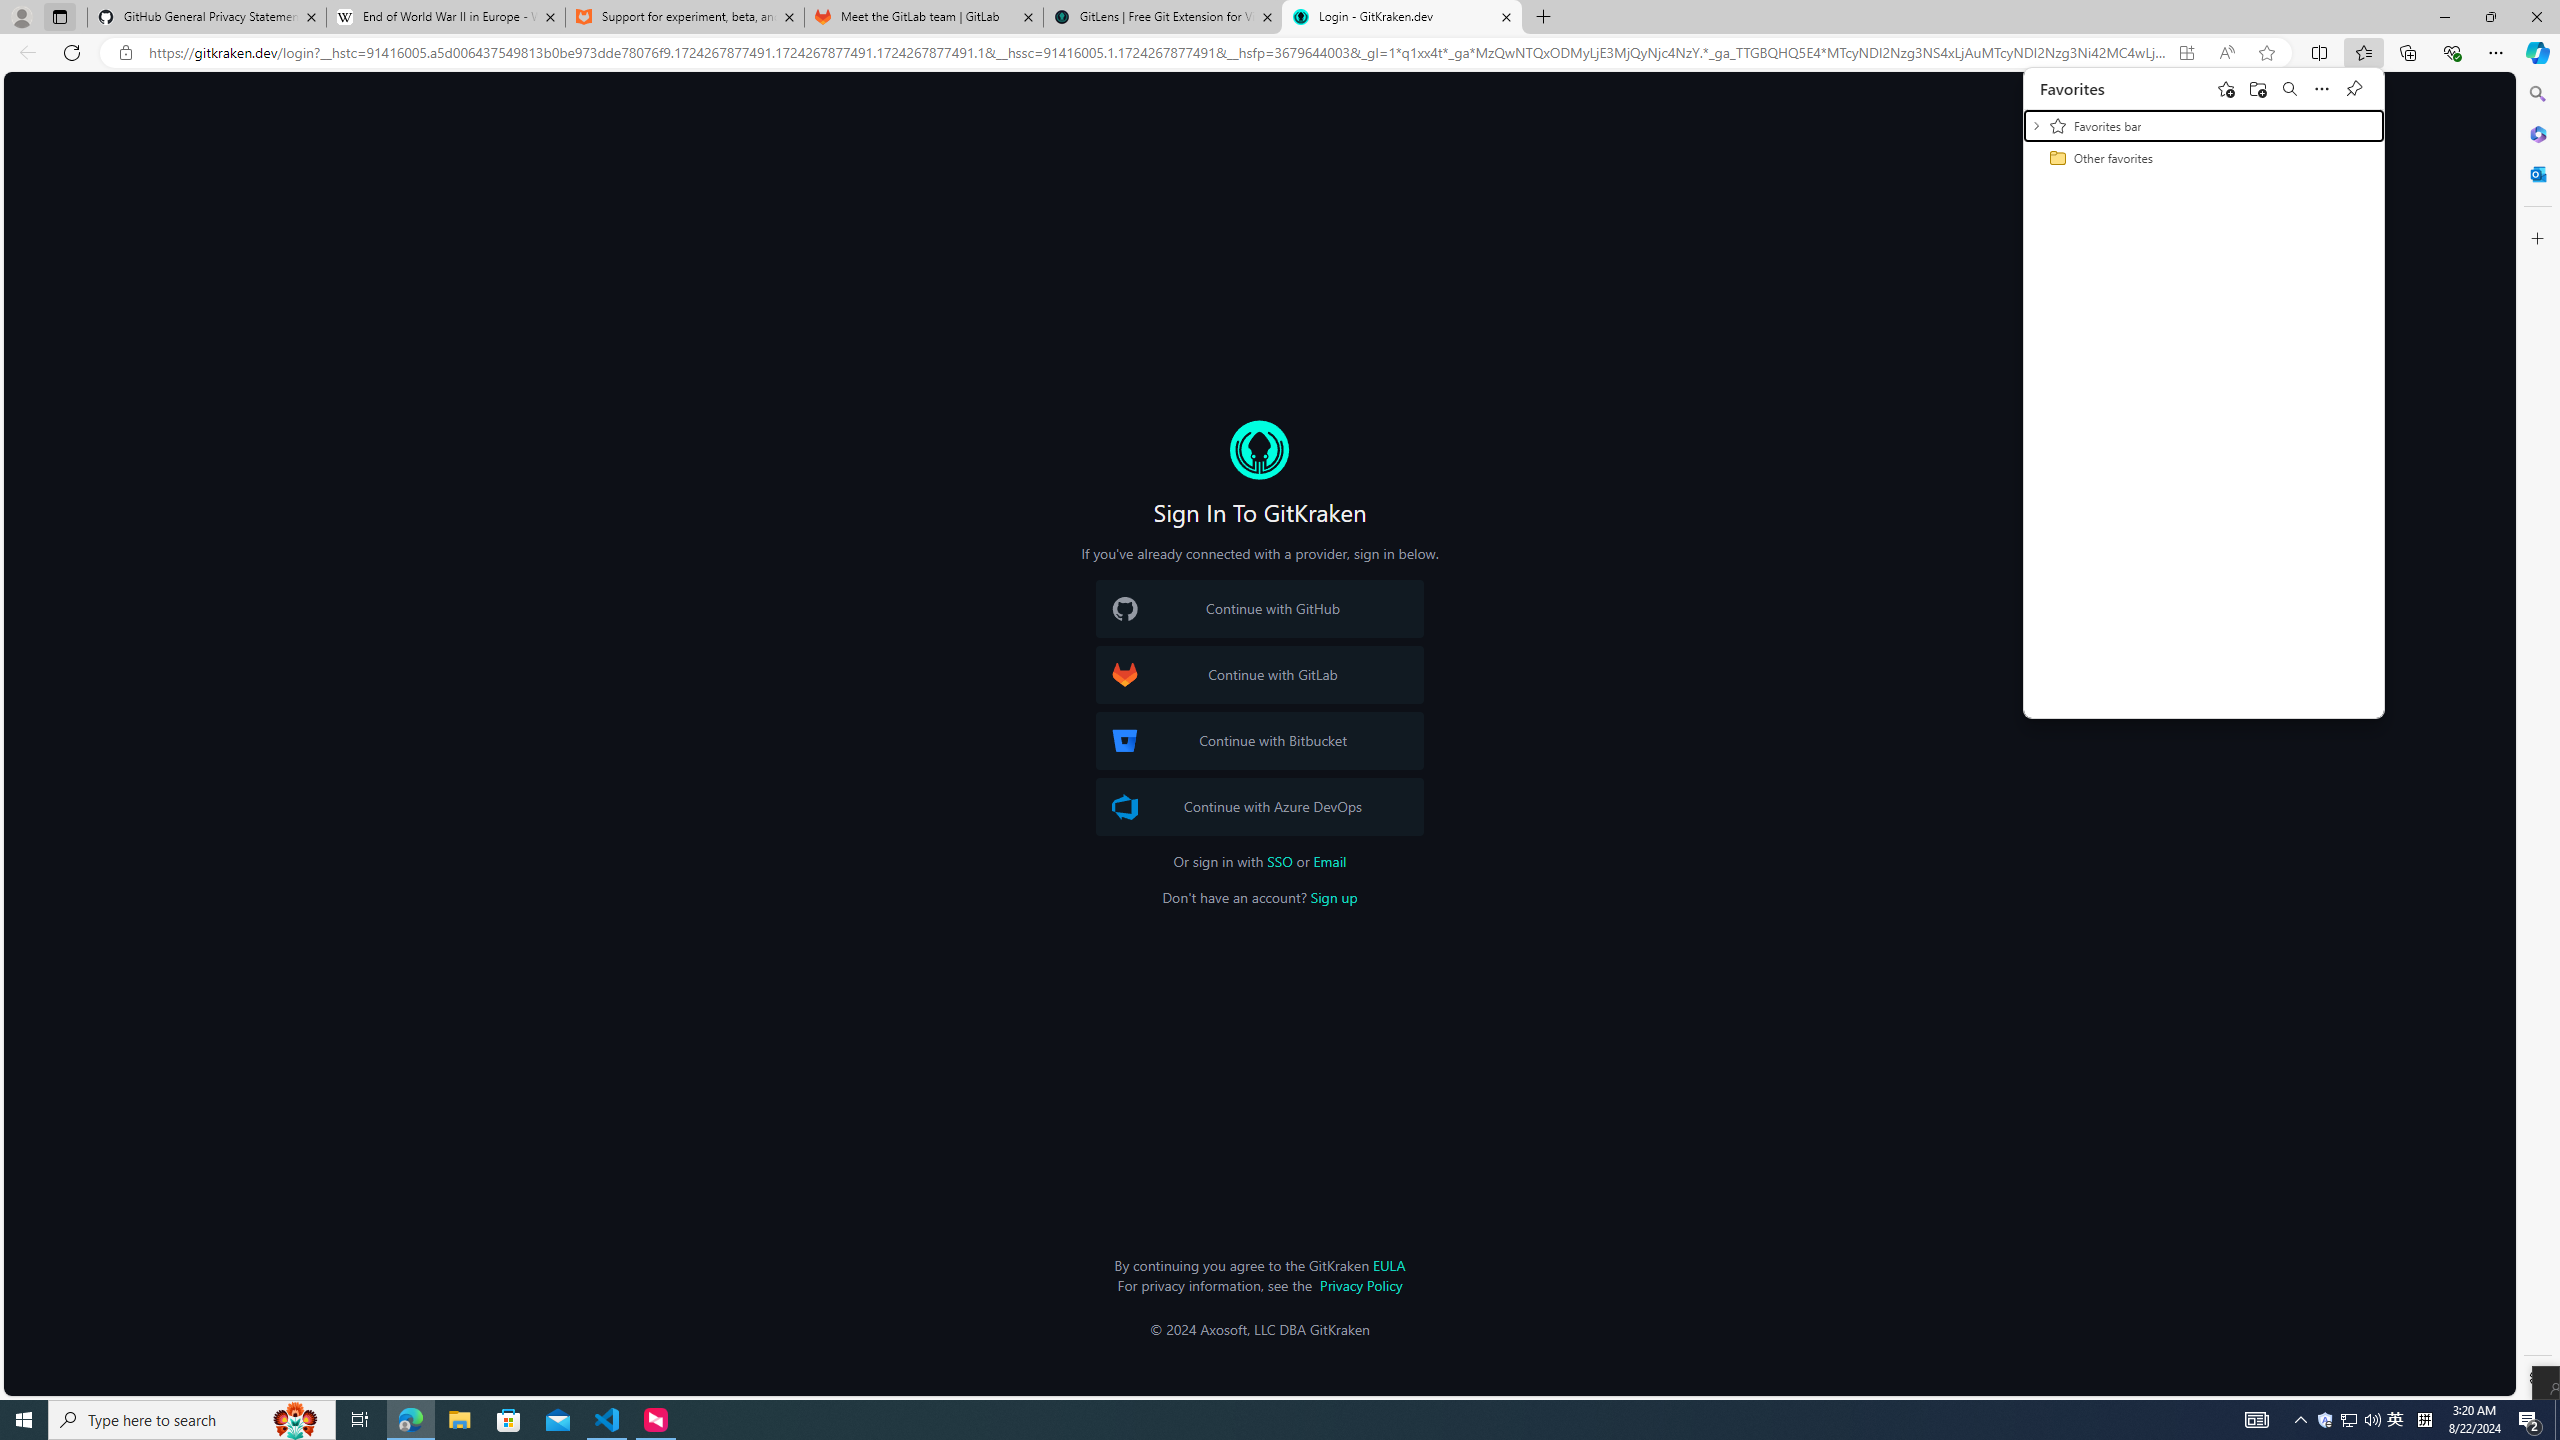 The height and width of the screenshot is (1440, 2560). I want to click on User Promoted Notification Area, so click(2326, 1420).